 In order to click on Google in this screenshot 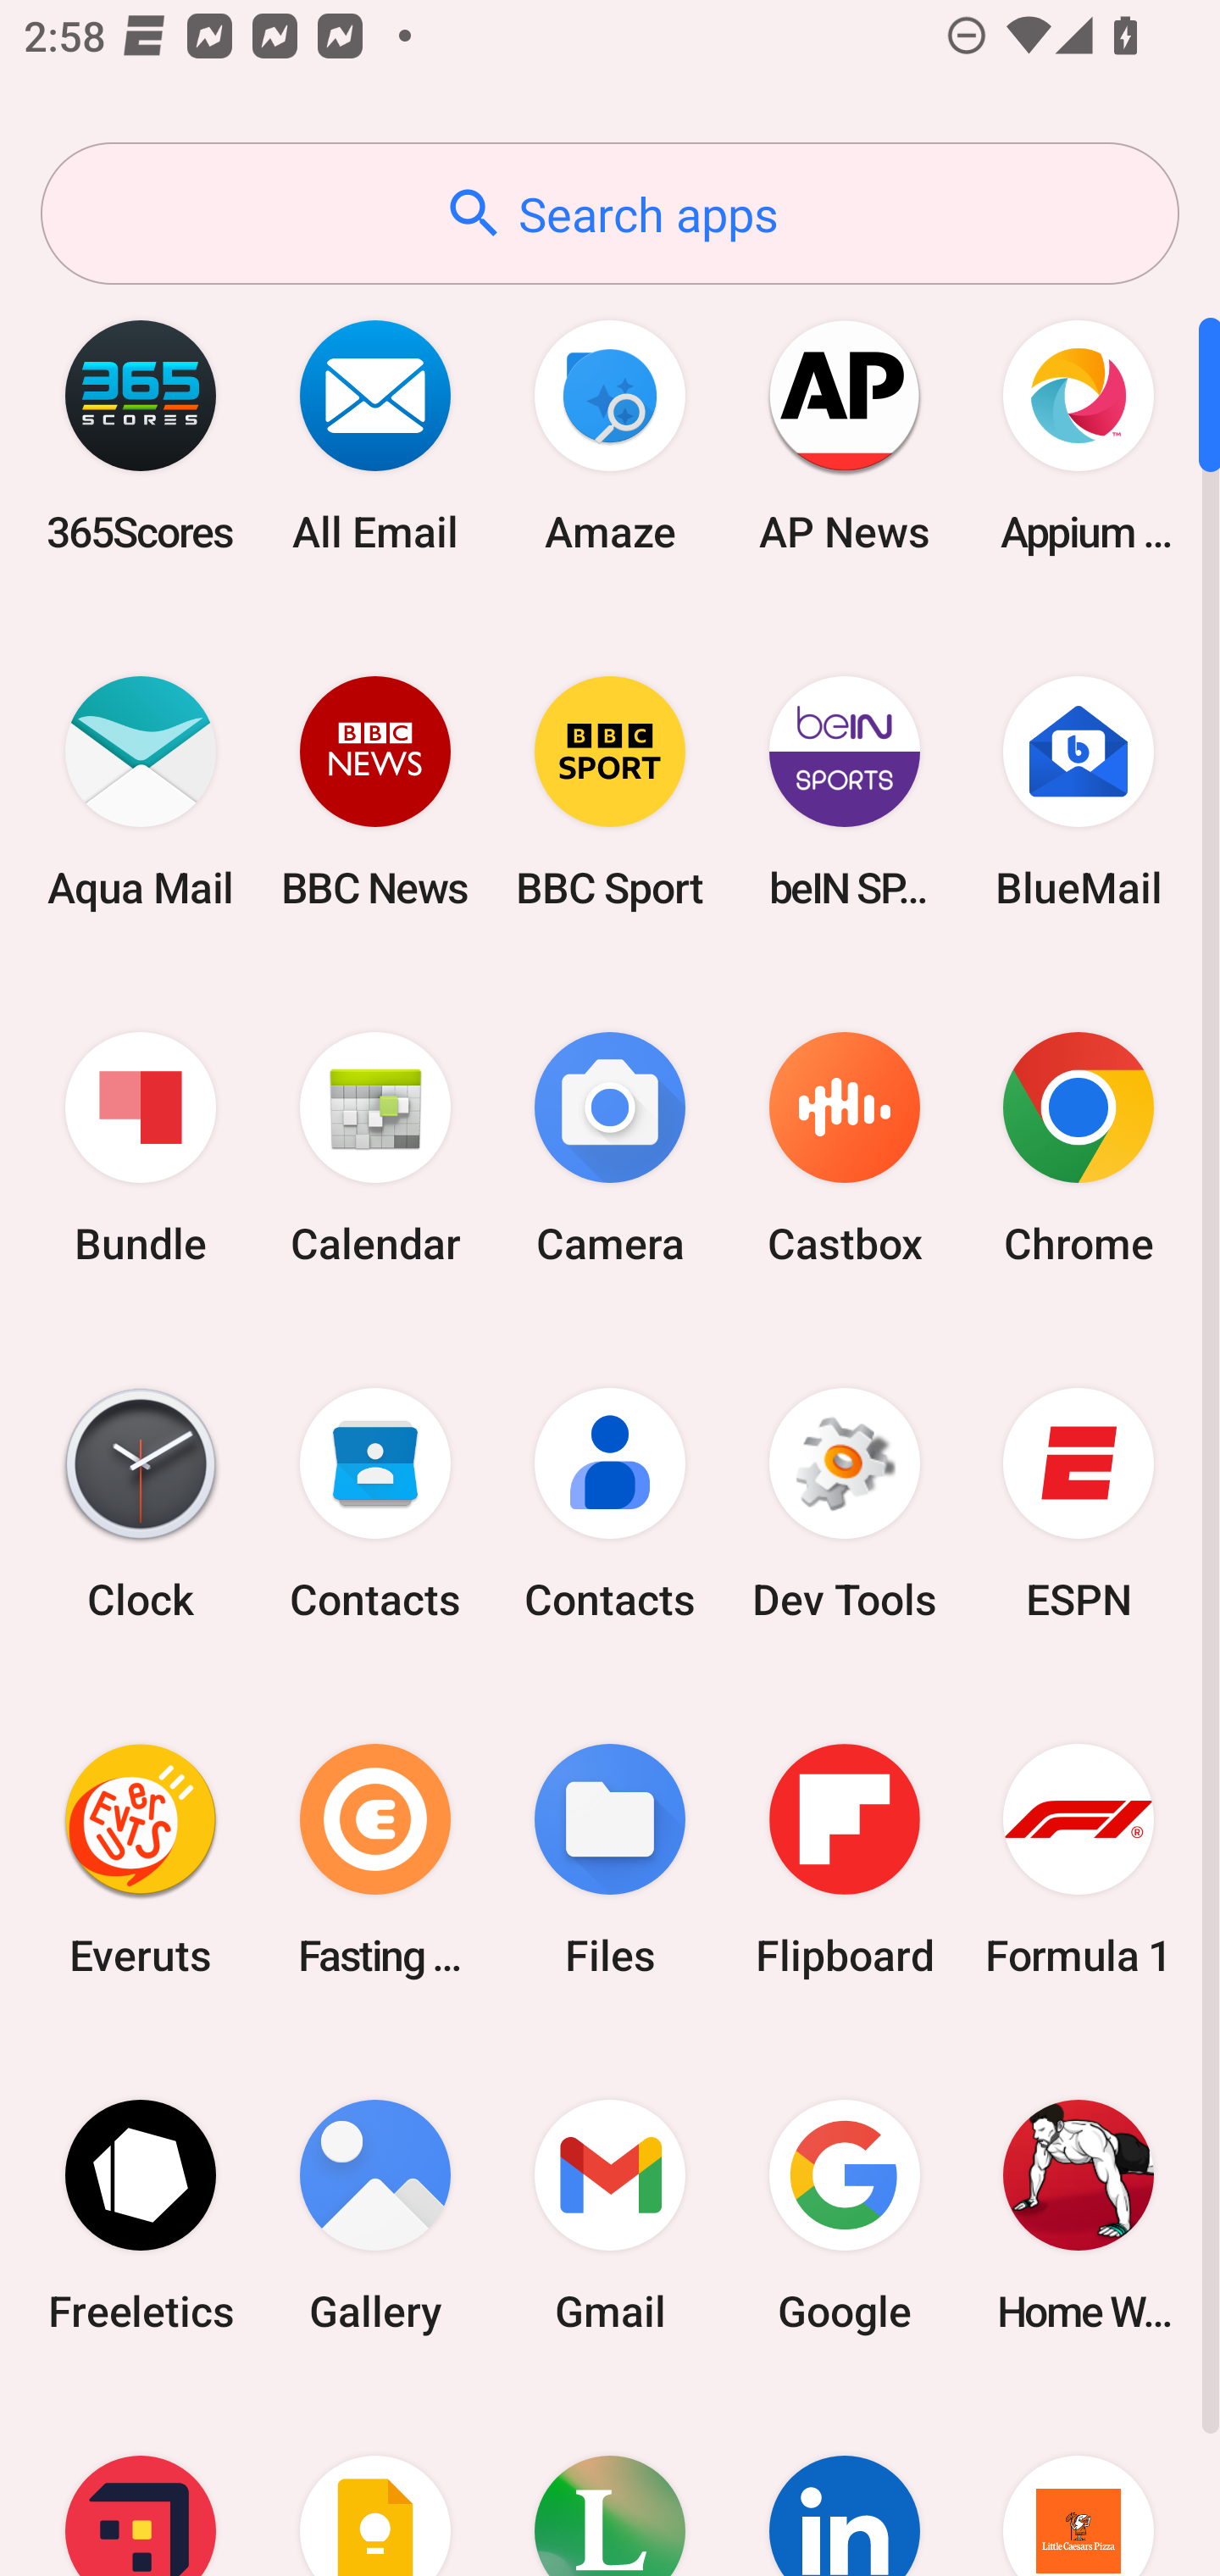, I will do `click(844, 2215)`.